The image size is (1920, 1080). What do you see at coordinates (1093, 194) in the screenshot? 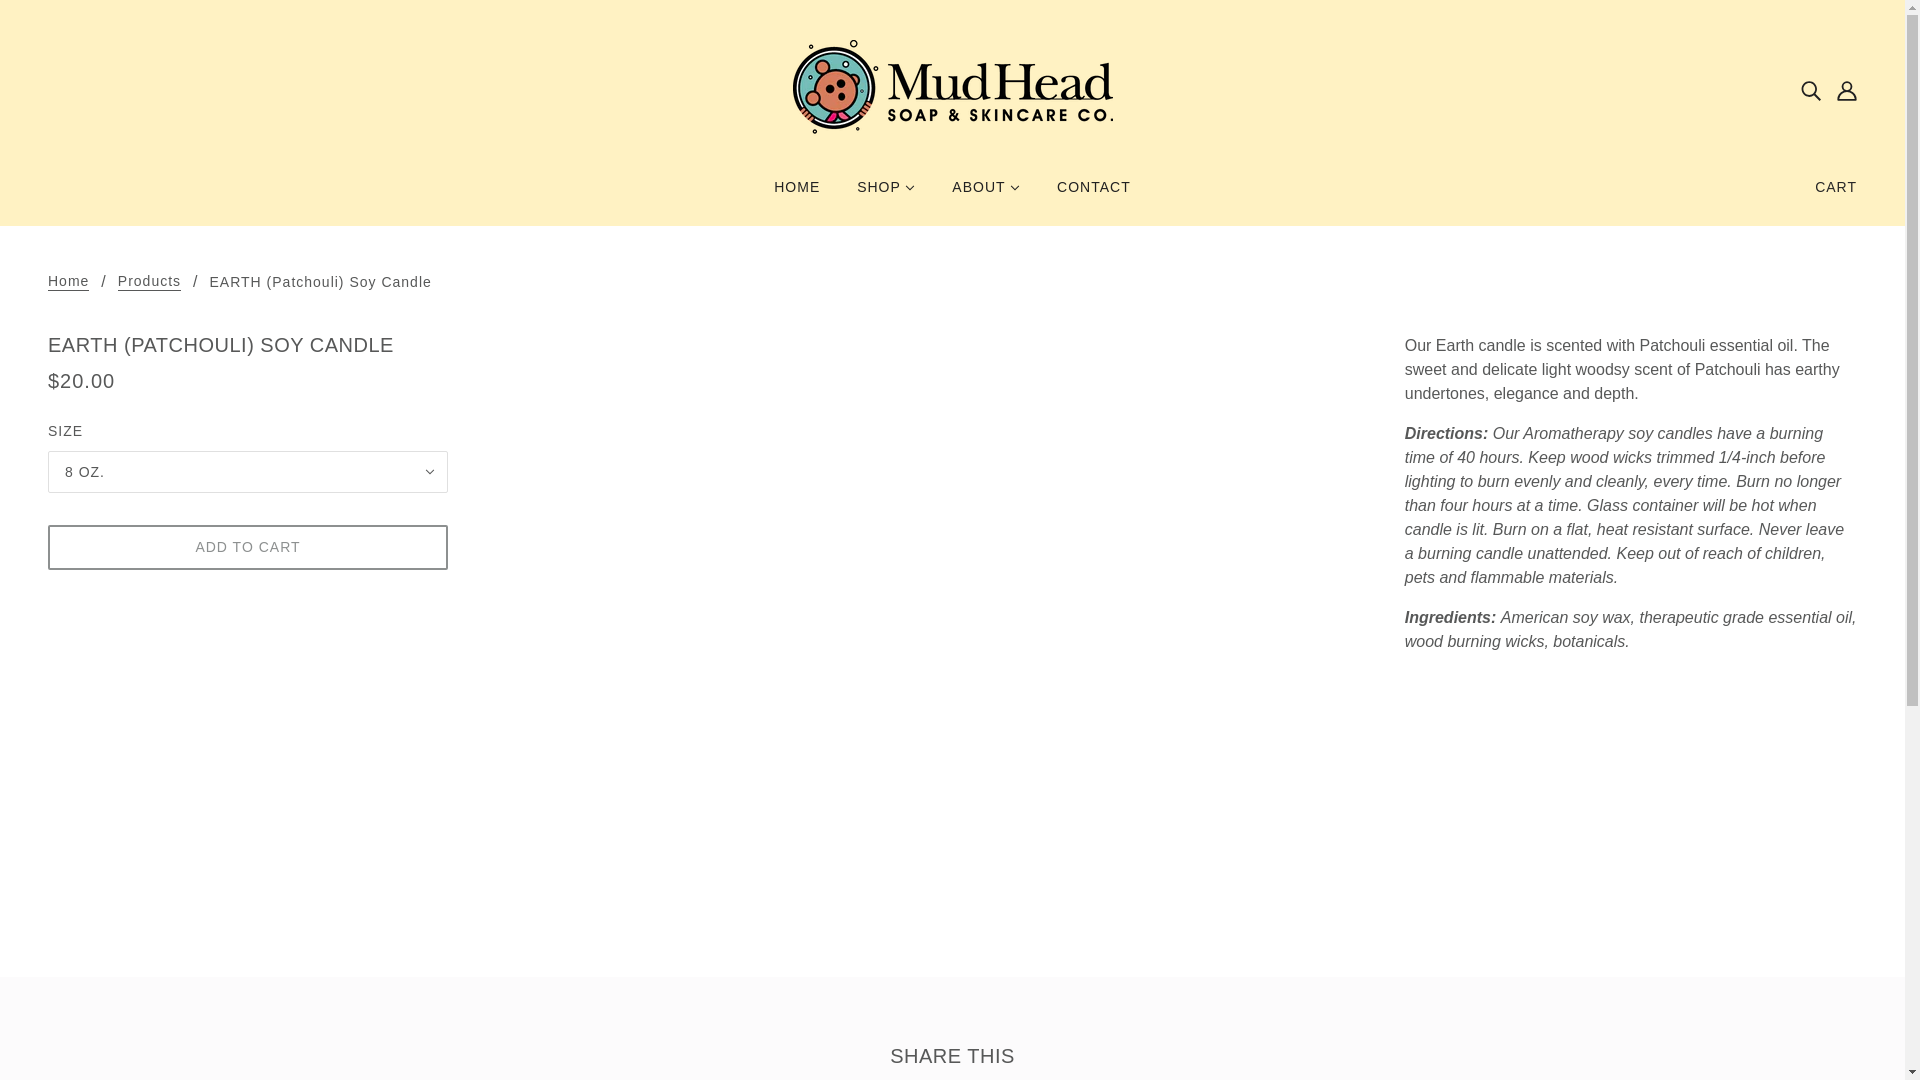
I see `CONTACT` at bounding box center [1093, 194].